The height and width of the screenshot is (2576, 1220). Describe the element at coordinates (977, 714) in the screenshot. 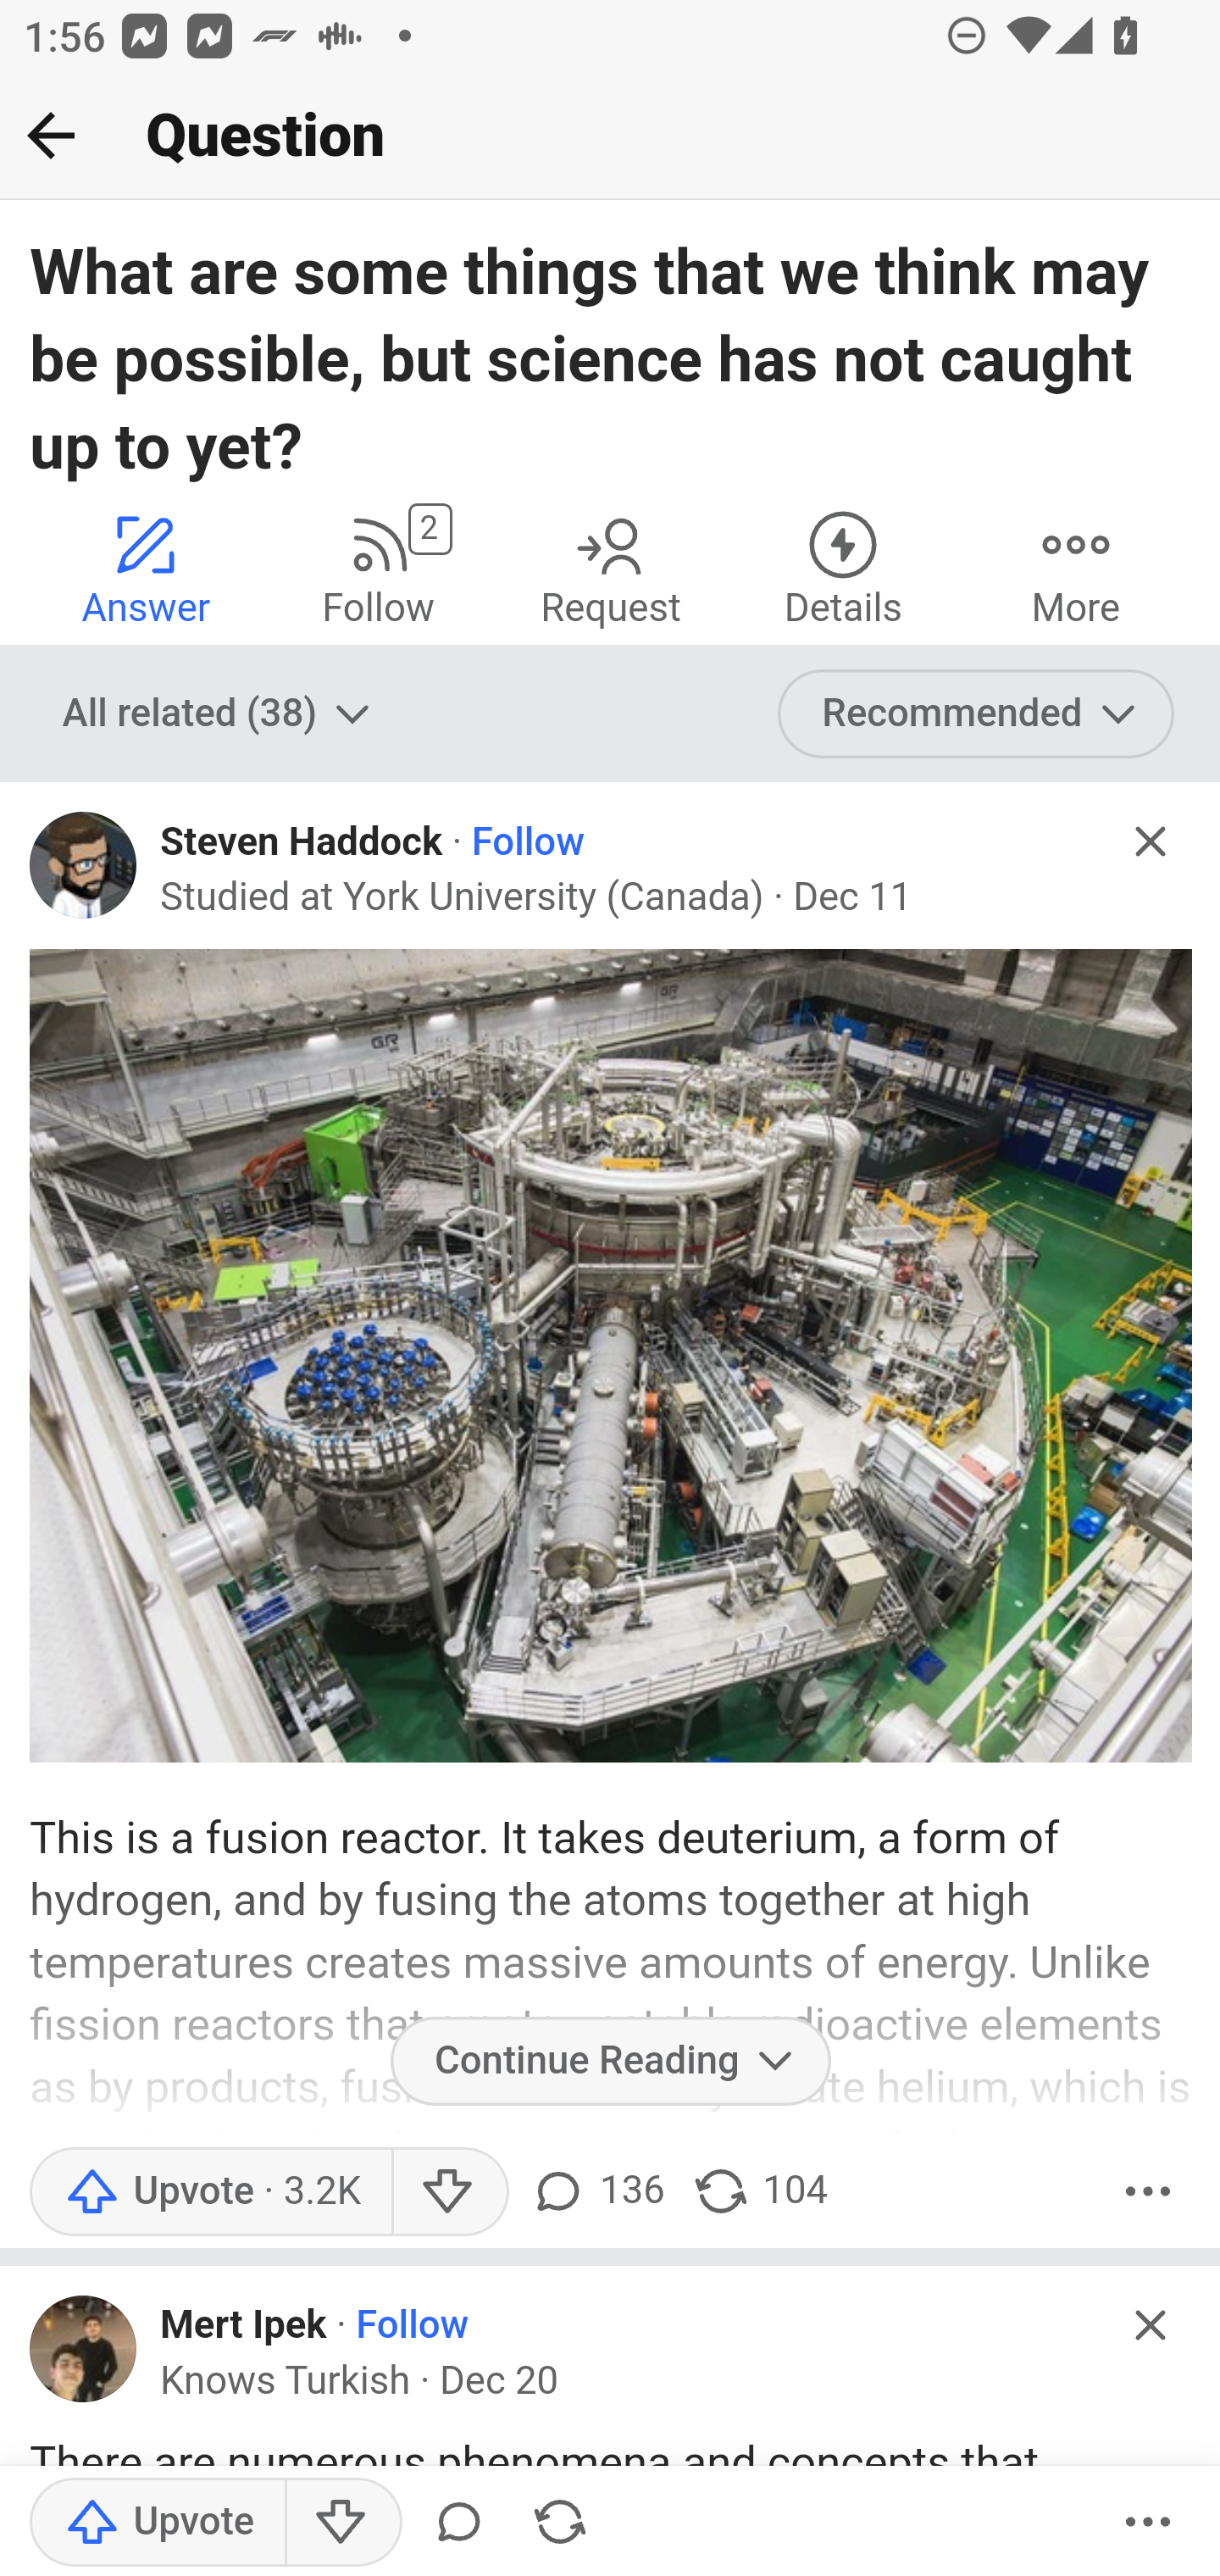

I see `Recommended` at that location.